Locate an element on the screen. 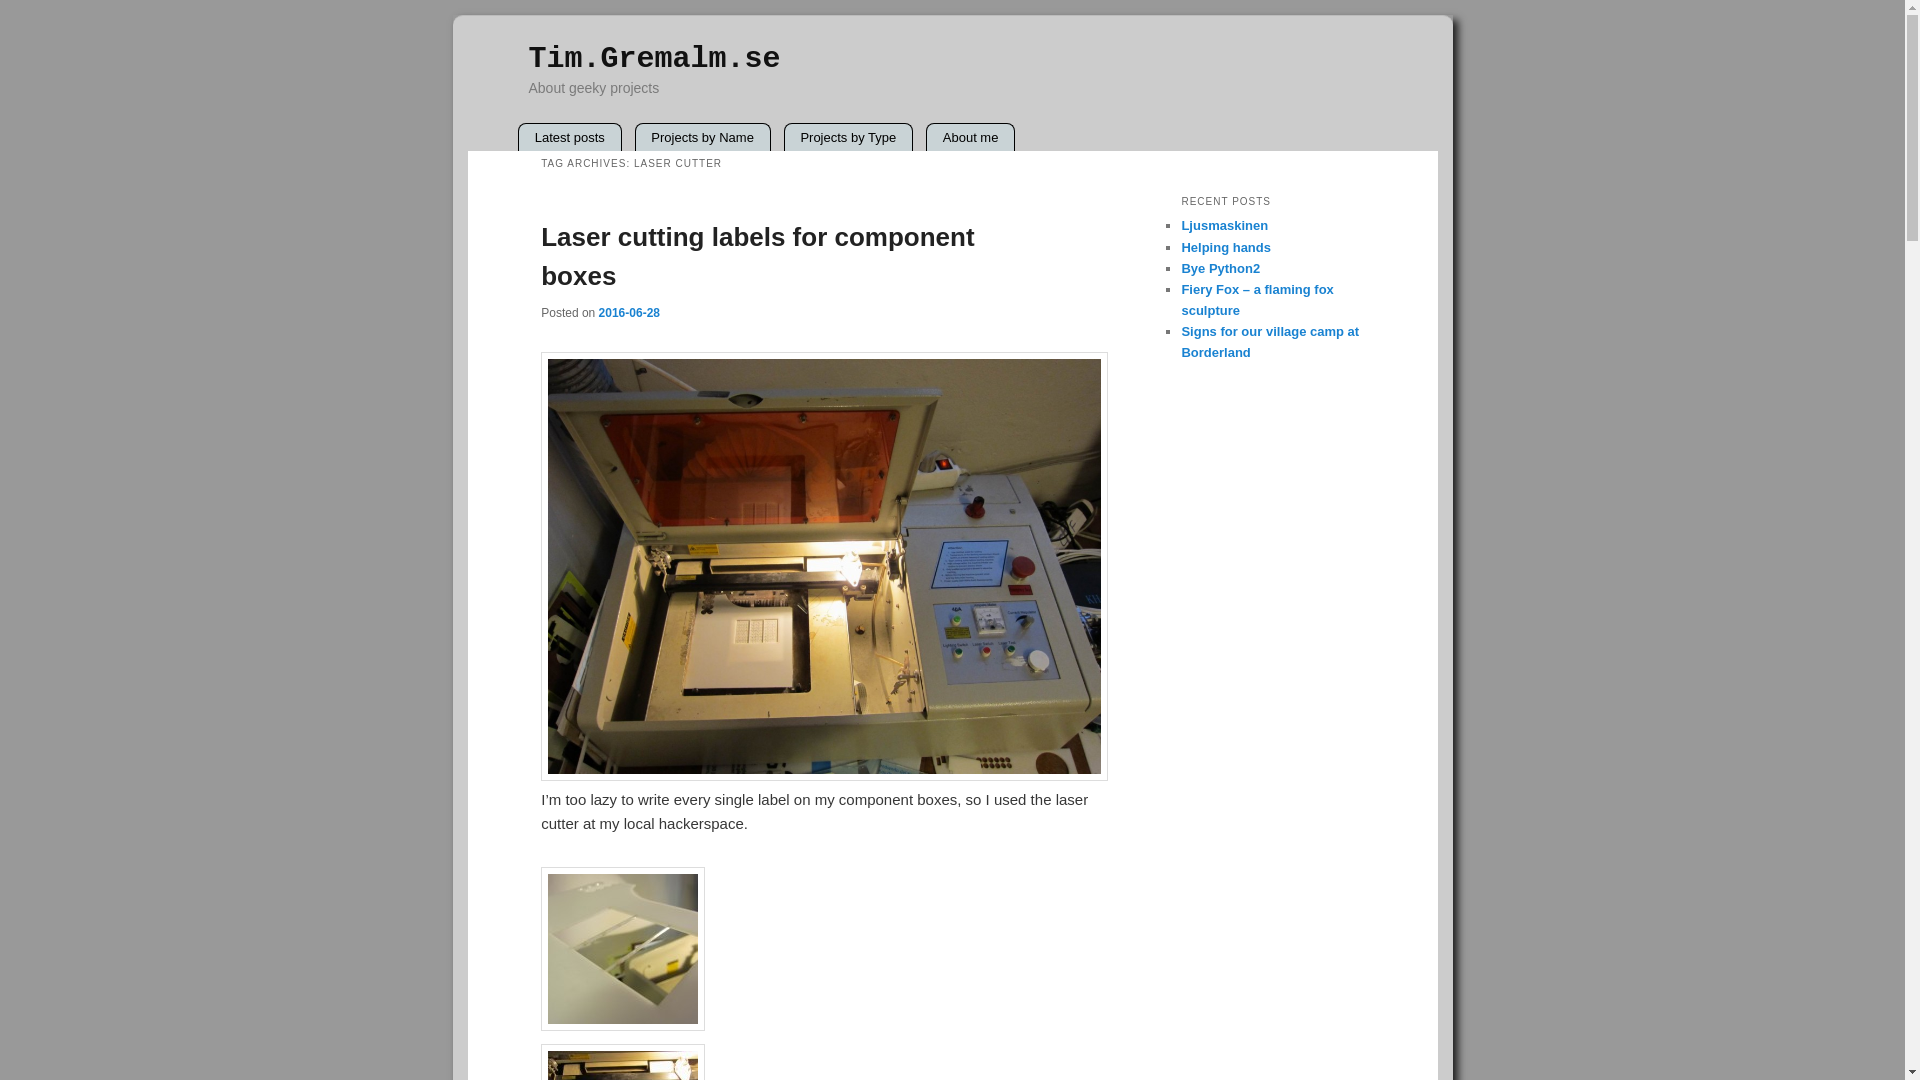 The width and height of the screenshot is (1920, 1080). About me is located at coordinates (970, 138).